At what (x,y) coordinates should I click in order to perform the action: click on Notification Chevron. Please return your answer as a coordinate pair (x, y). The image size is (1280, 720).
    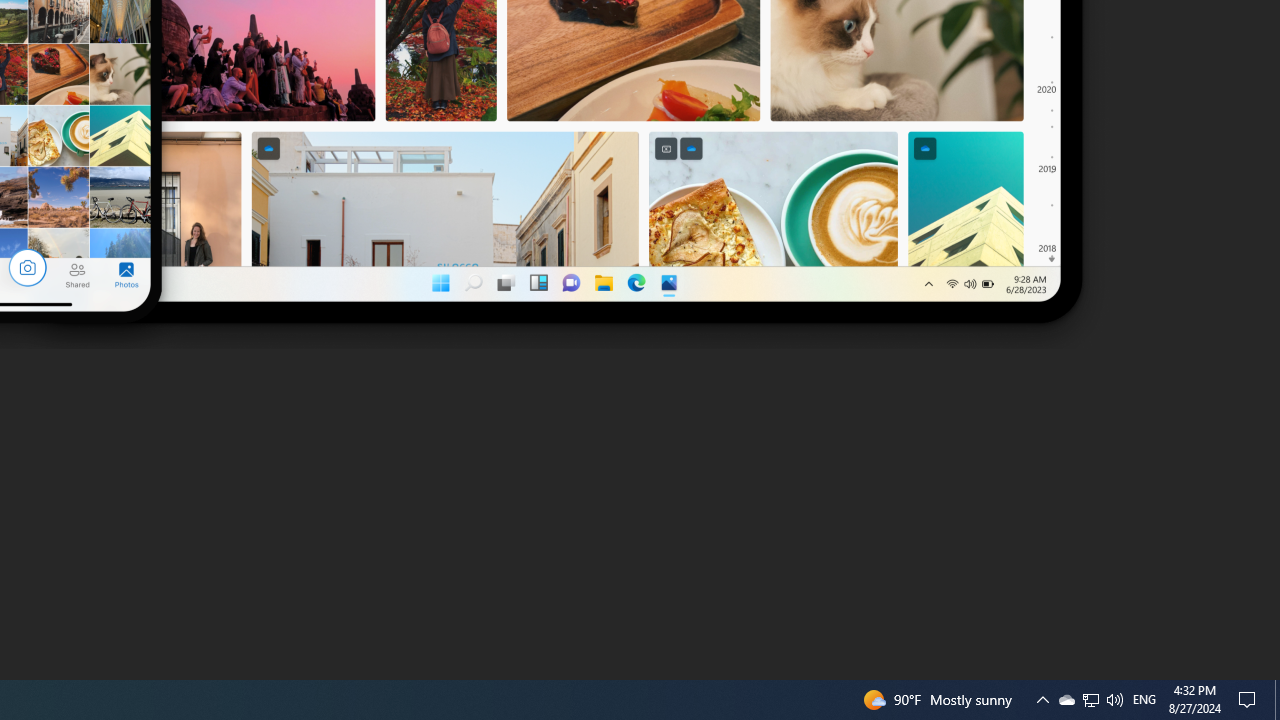
    Looking at the image, I should click on (1091, 700).